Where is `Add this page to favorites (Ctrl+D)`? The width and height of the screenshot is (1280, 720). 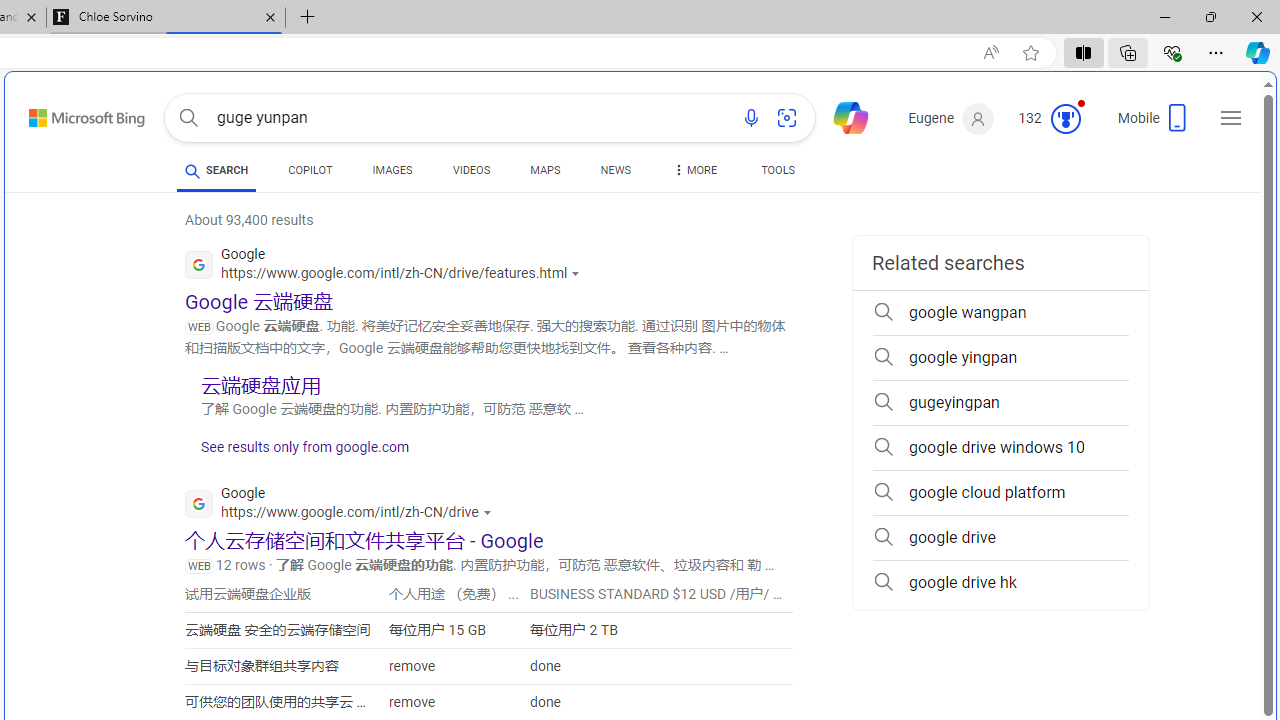
Add this page to favorites (Ctrl+D) is located at coordinates (1030, 53).